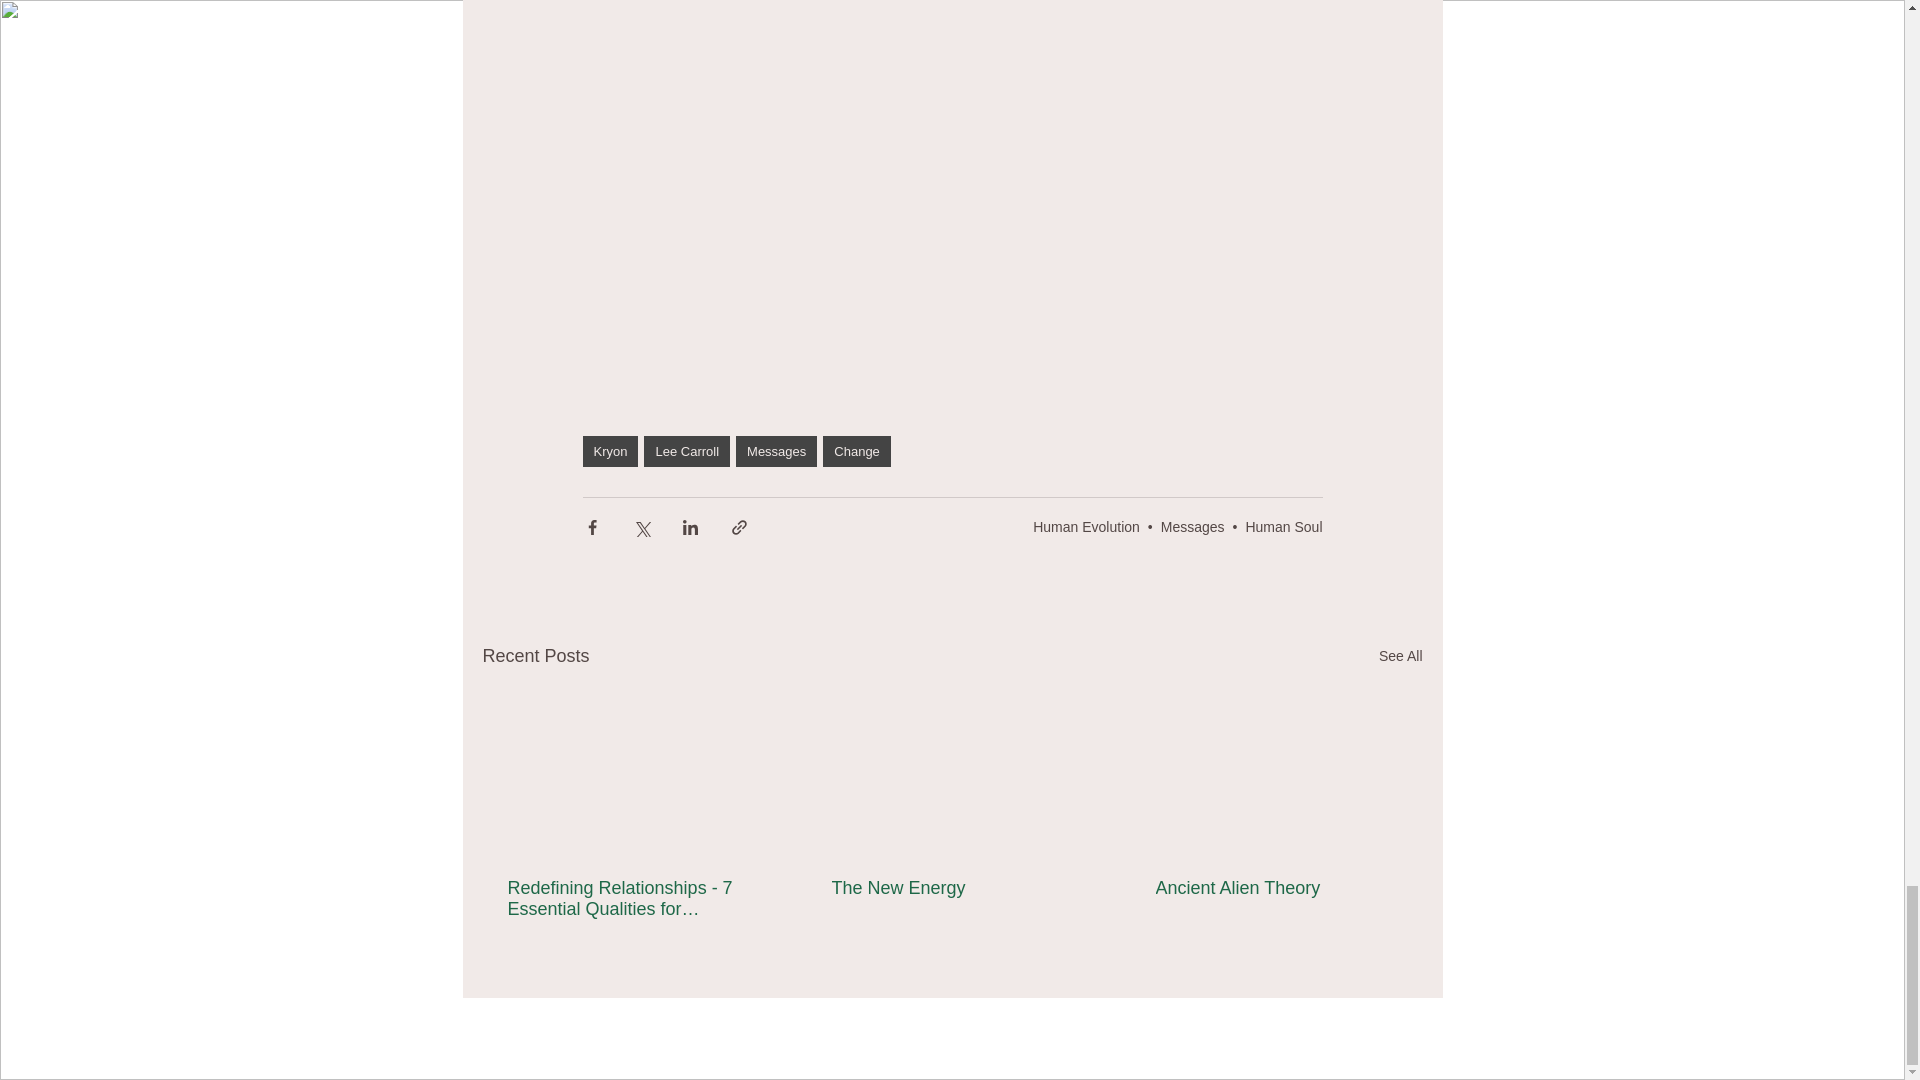 The image size is (1920, 1080). Describe the element at coordinates (776, 451) in the screenshot. I see `Messages` at that location.